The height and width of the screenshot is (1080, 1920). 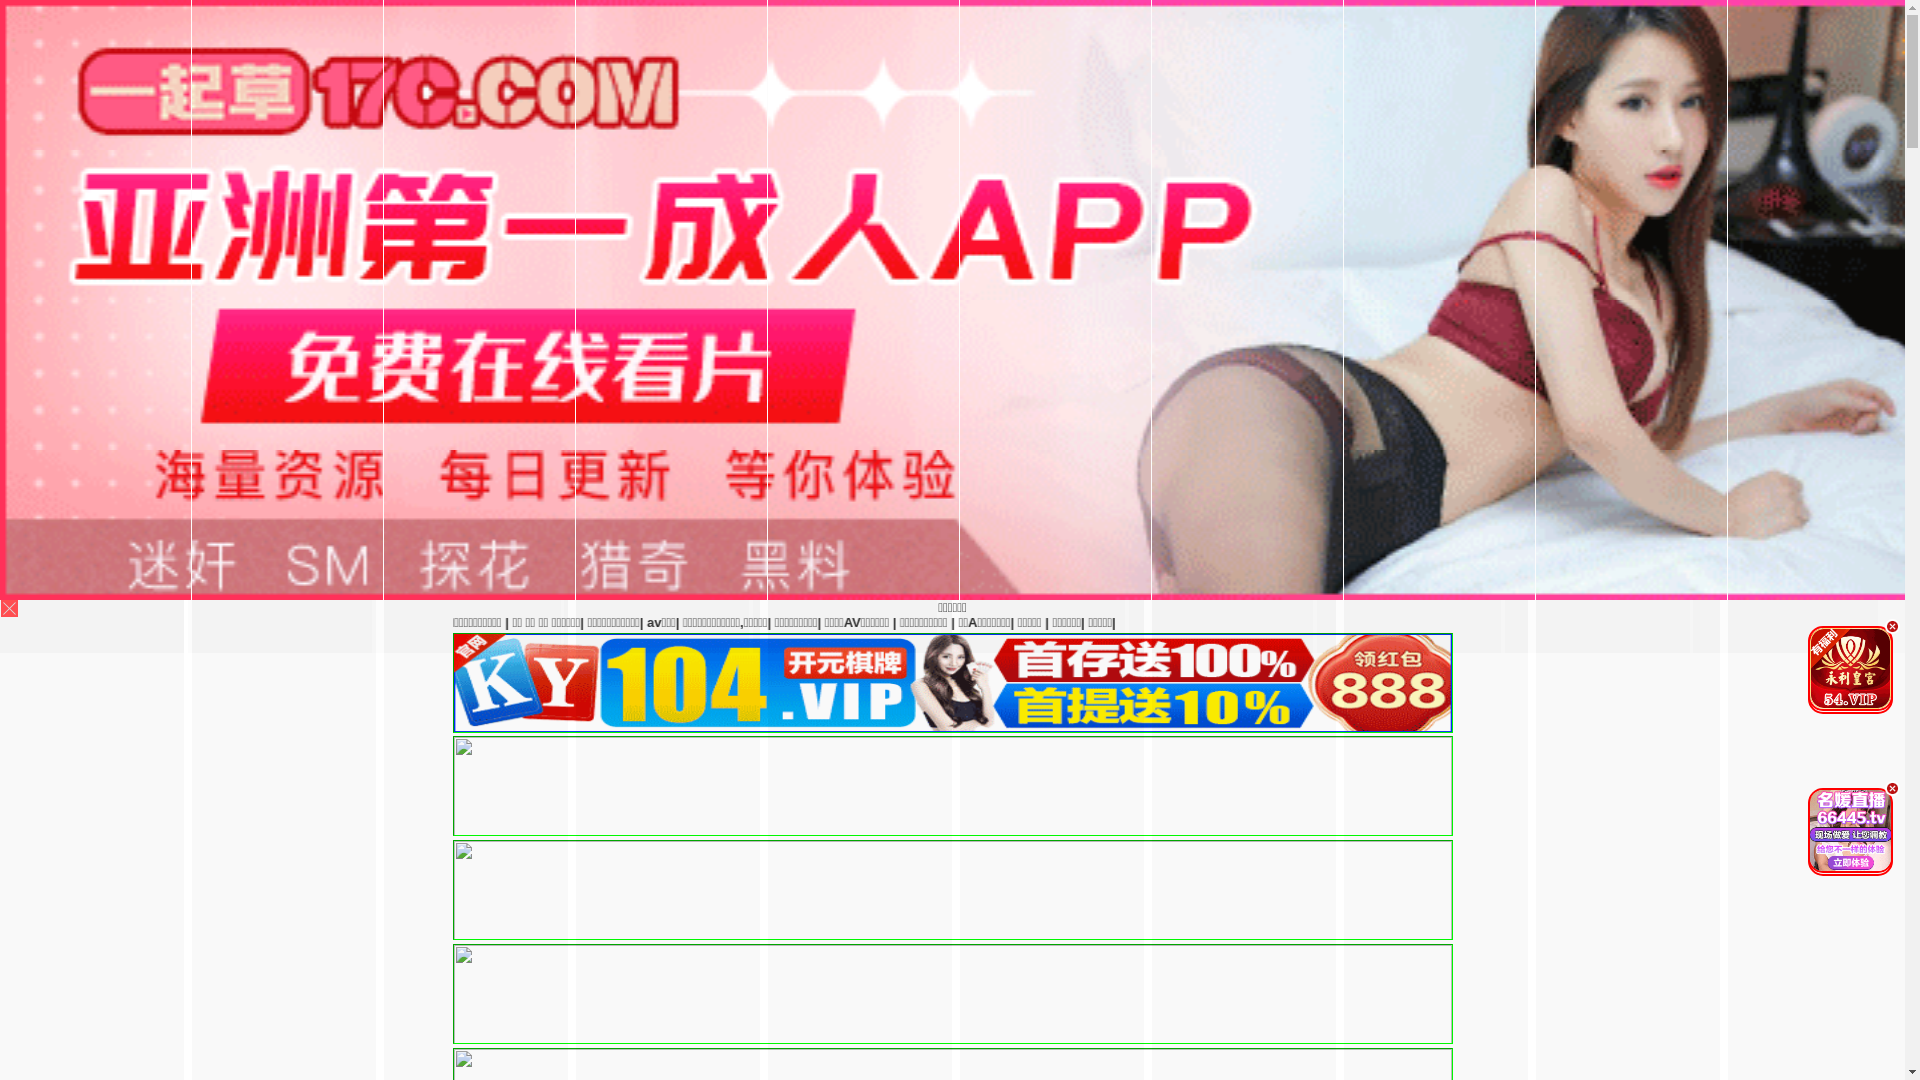 What do you see at coordinates (952, 884) in the screenshot?
I see `6686` at bounding box center [952, 884].